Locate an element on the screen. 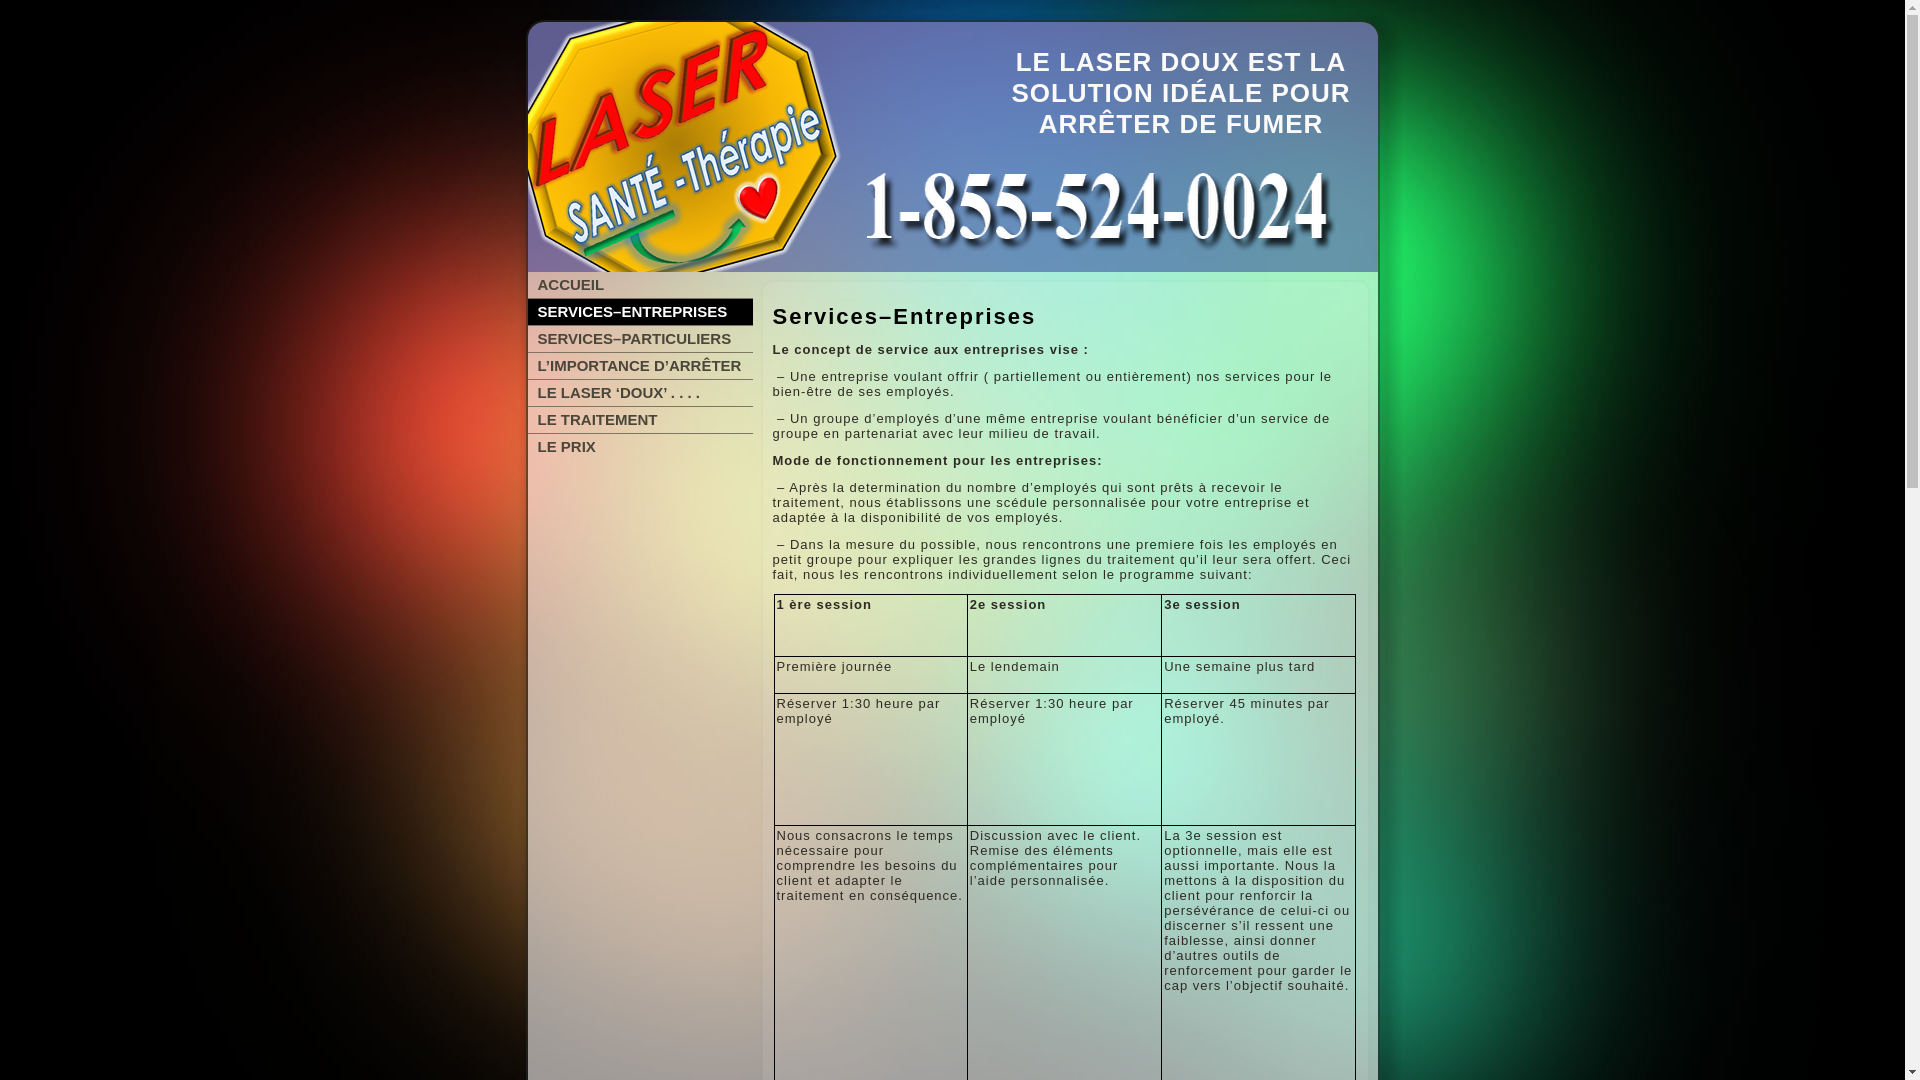 This screenshot has height=1080, width=1920. LE TRAITEMENT is located at coordinates (640, 420).